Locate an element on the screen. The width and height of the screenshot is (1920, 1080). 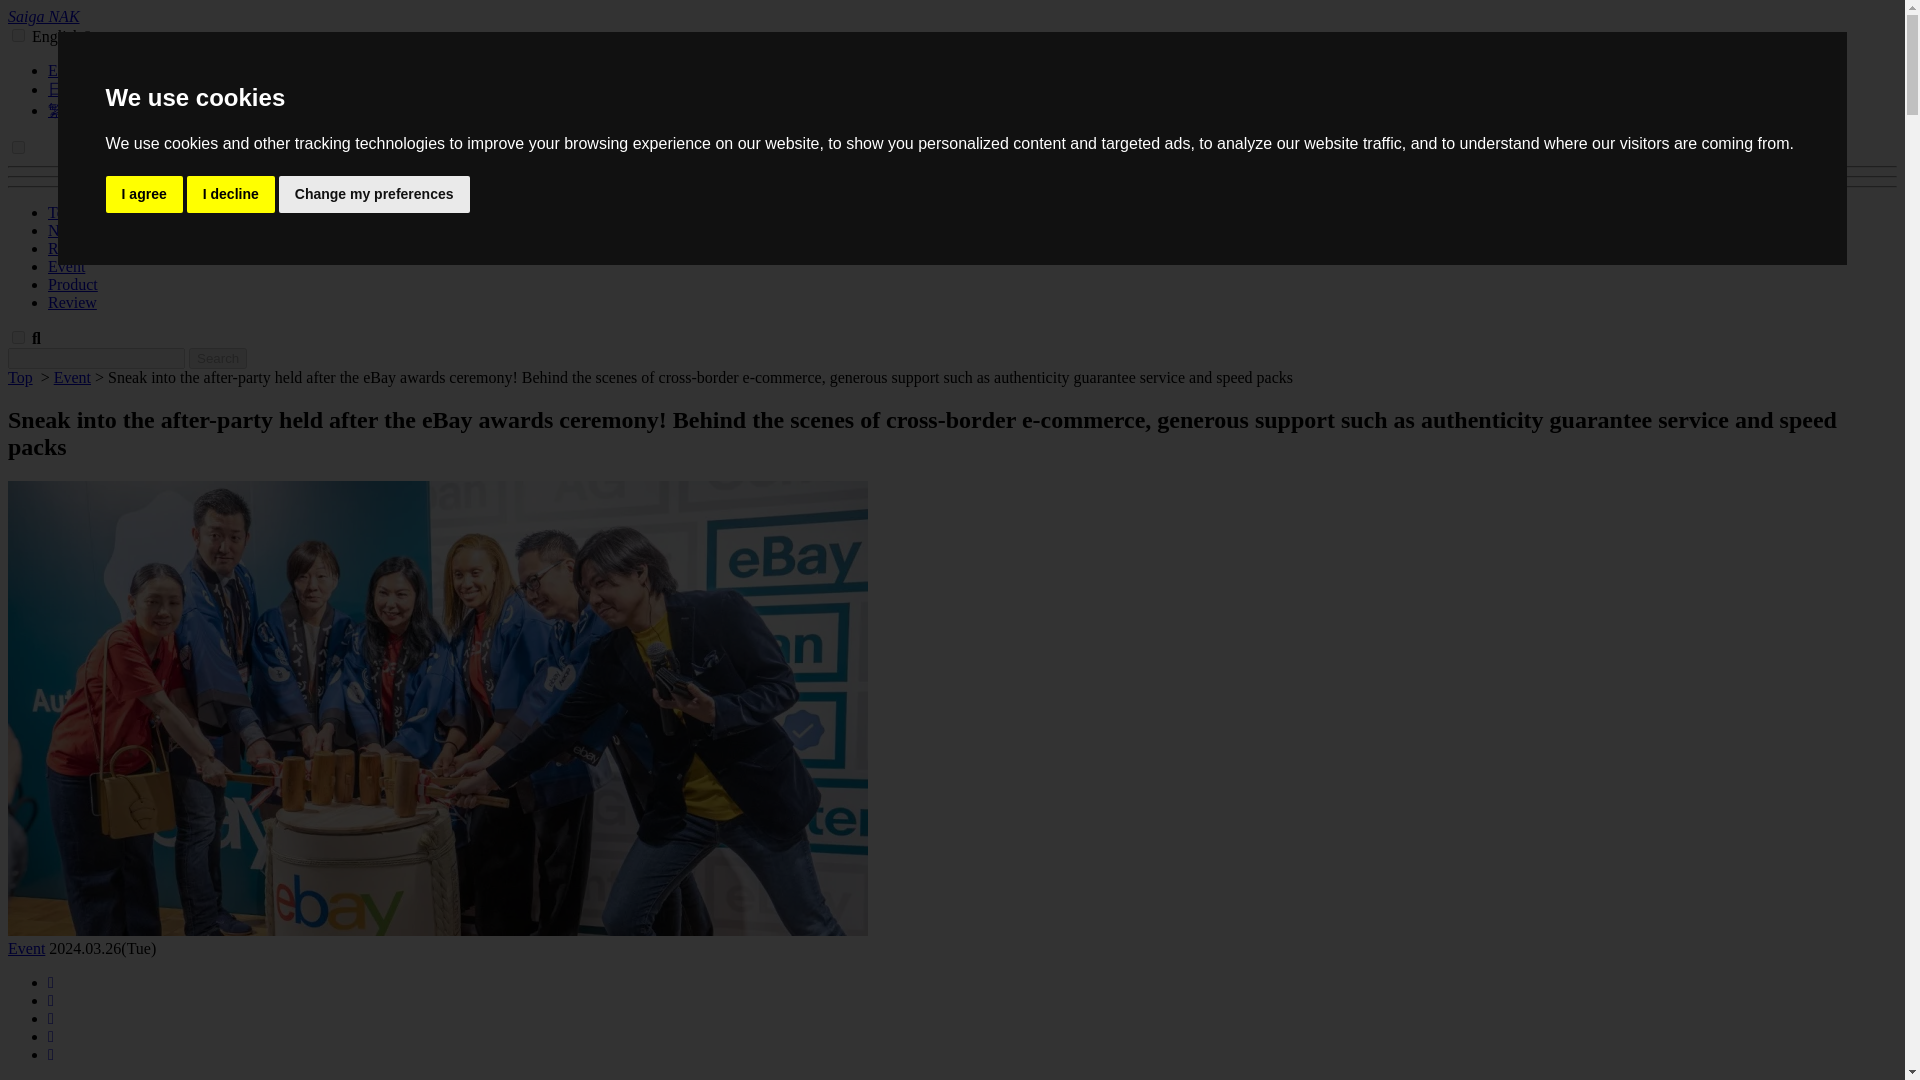
on is located at coordinates (18, 148).